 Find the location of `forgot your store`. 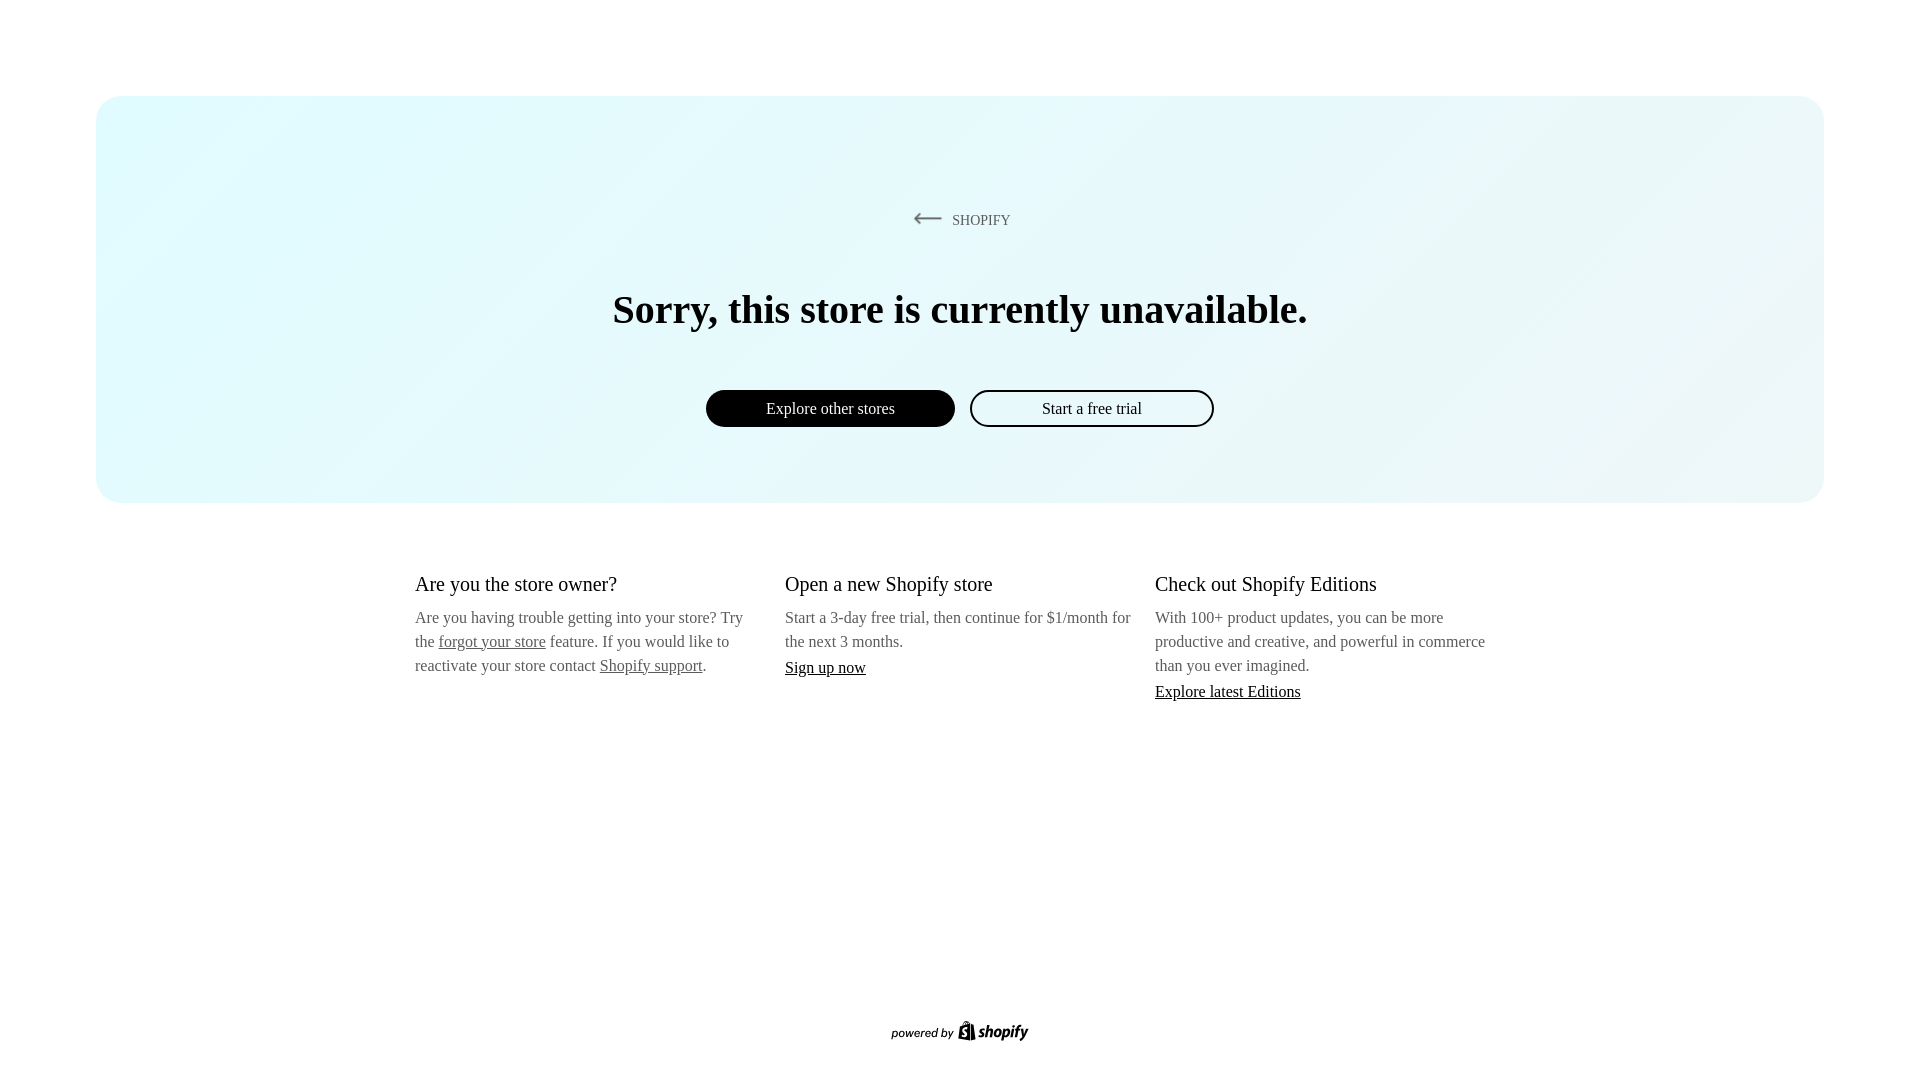

forgot your store is located at coordinates (492, 641).